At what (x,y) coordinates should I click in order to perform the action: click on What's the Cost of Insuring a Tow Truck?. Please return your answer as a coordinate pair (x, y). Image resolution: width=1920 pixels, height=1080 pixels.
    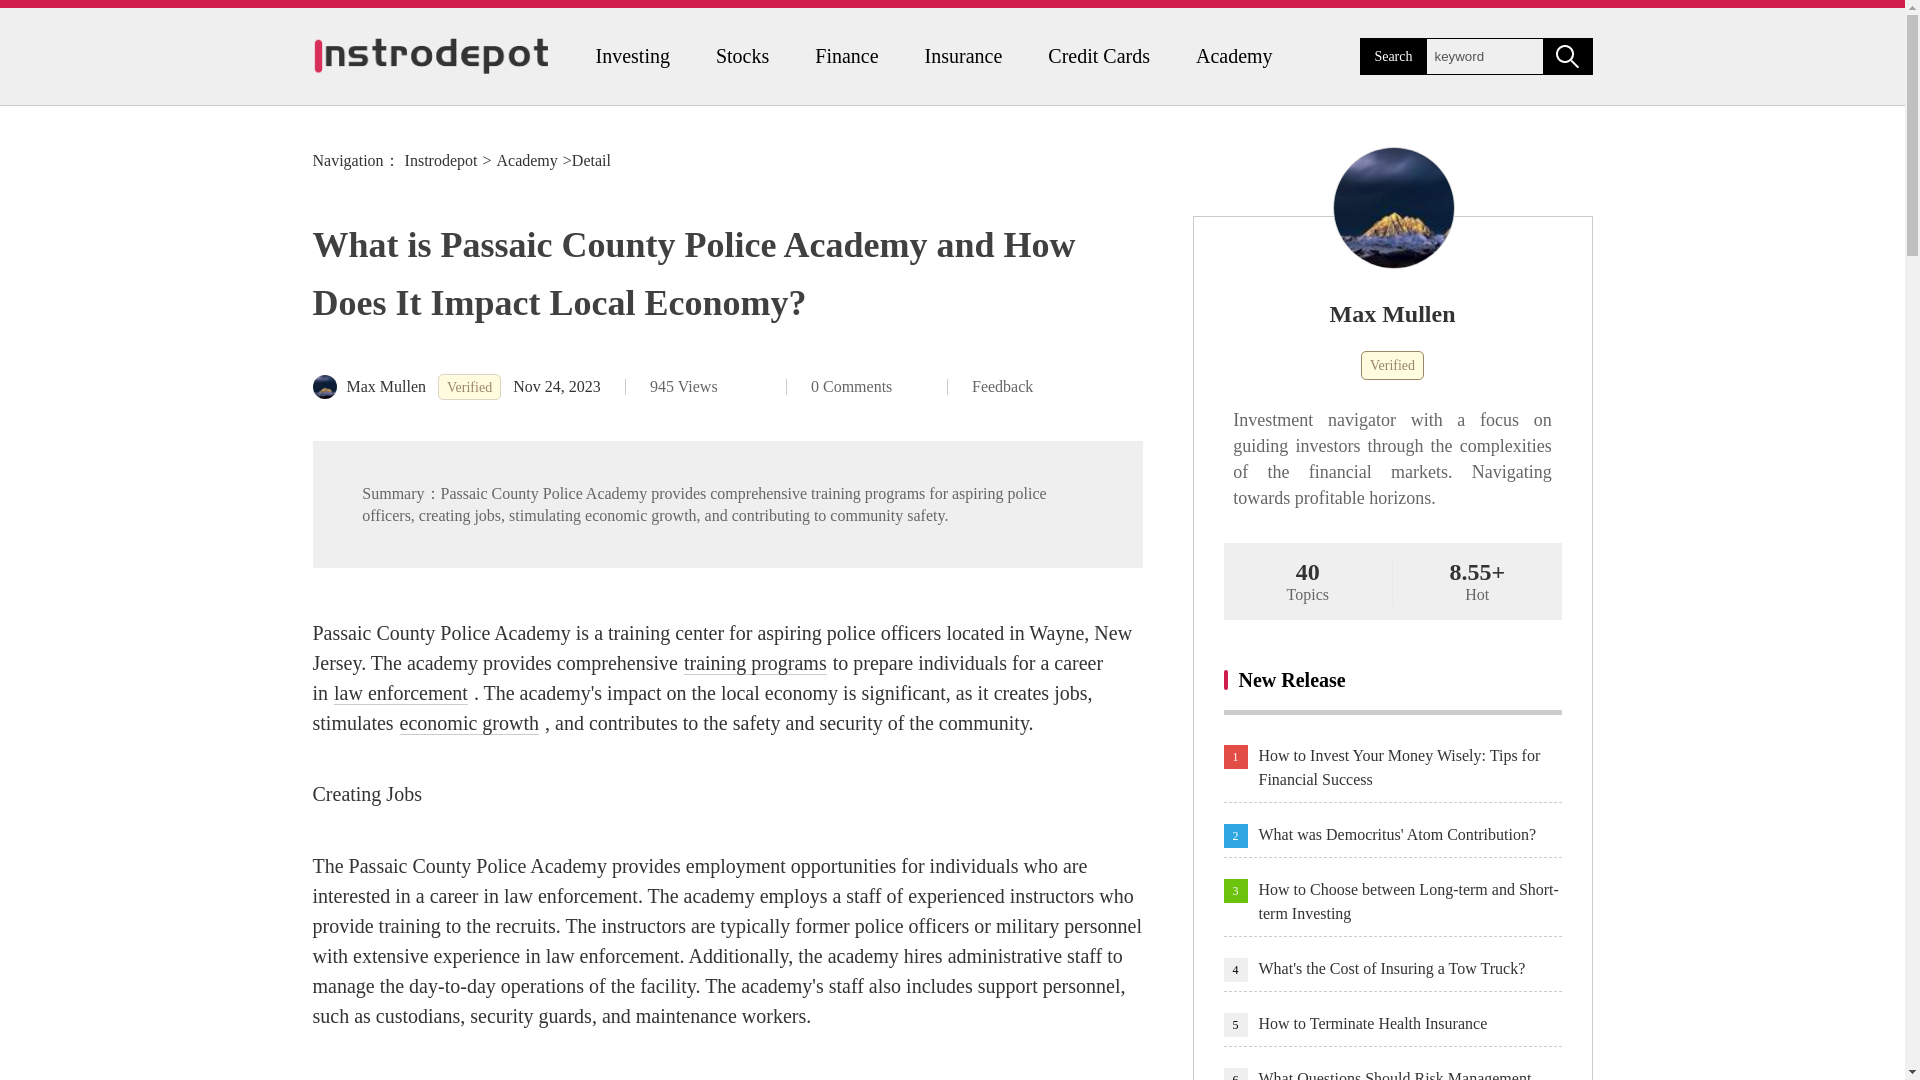
    Looking at the image, I should click on (1408, 968).